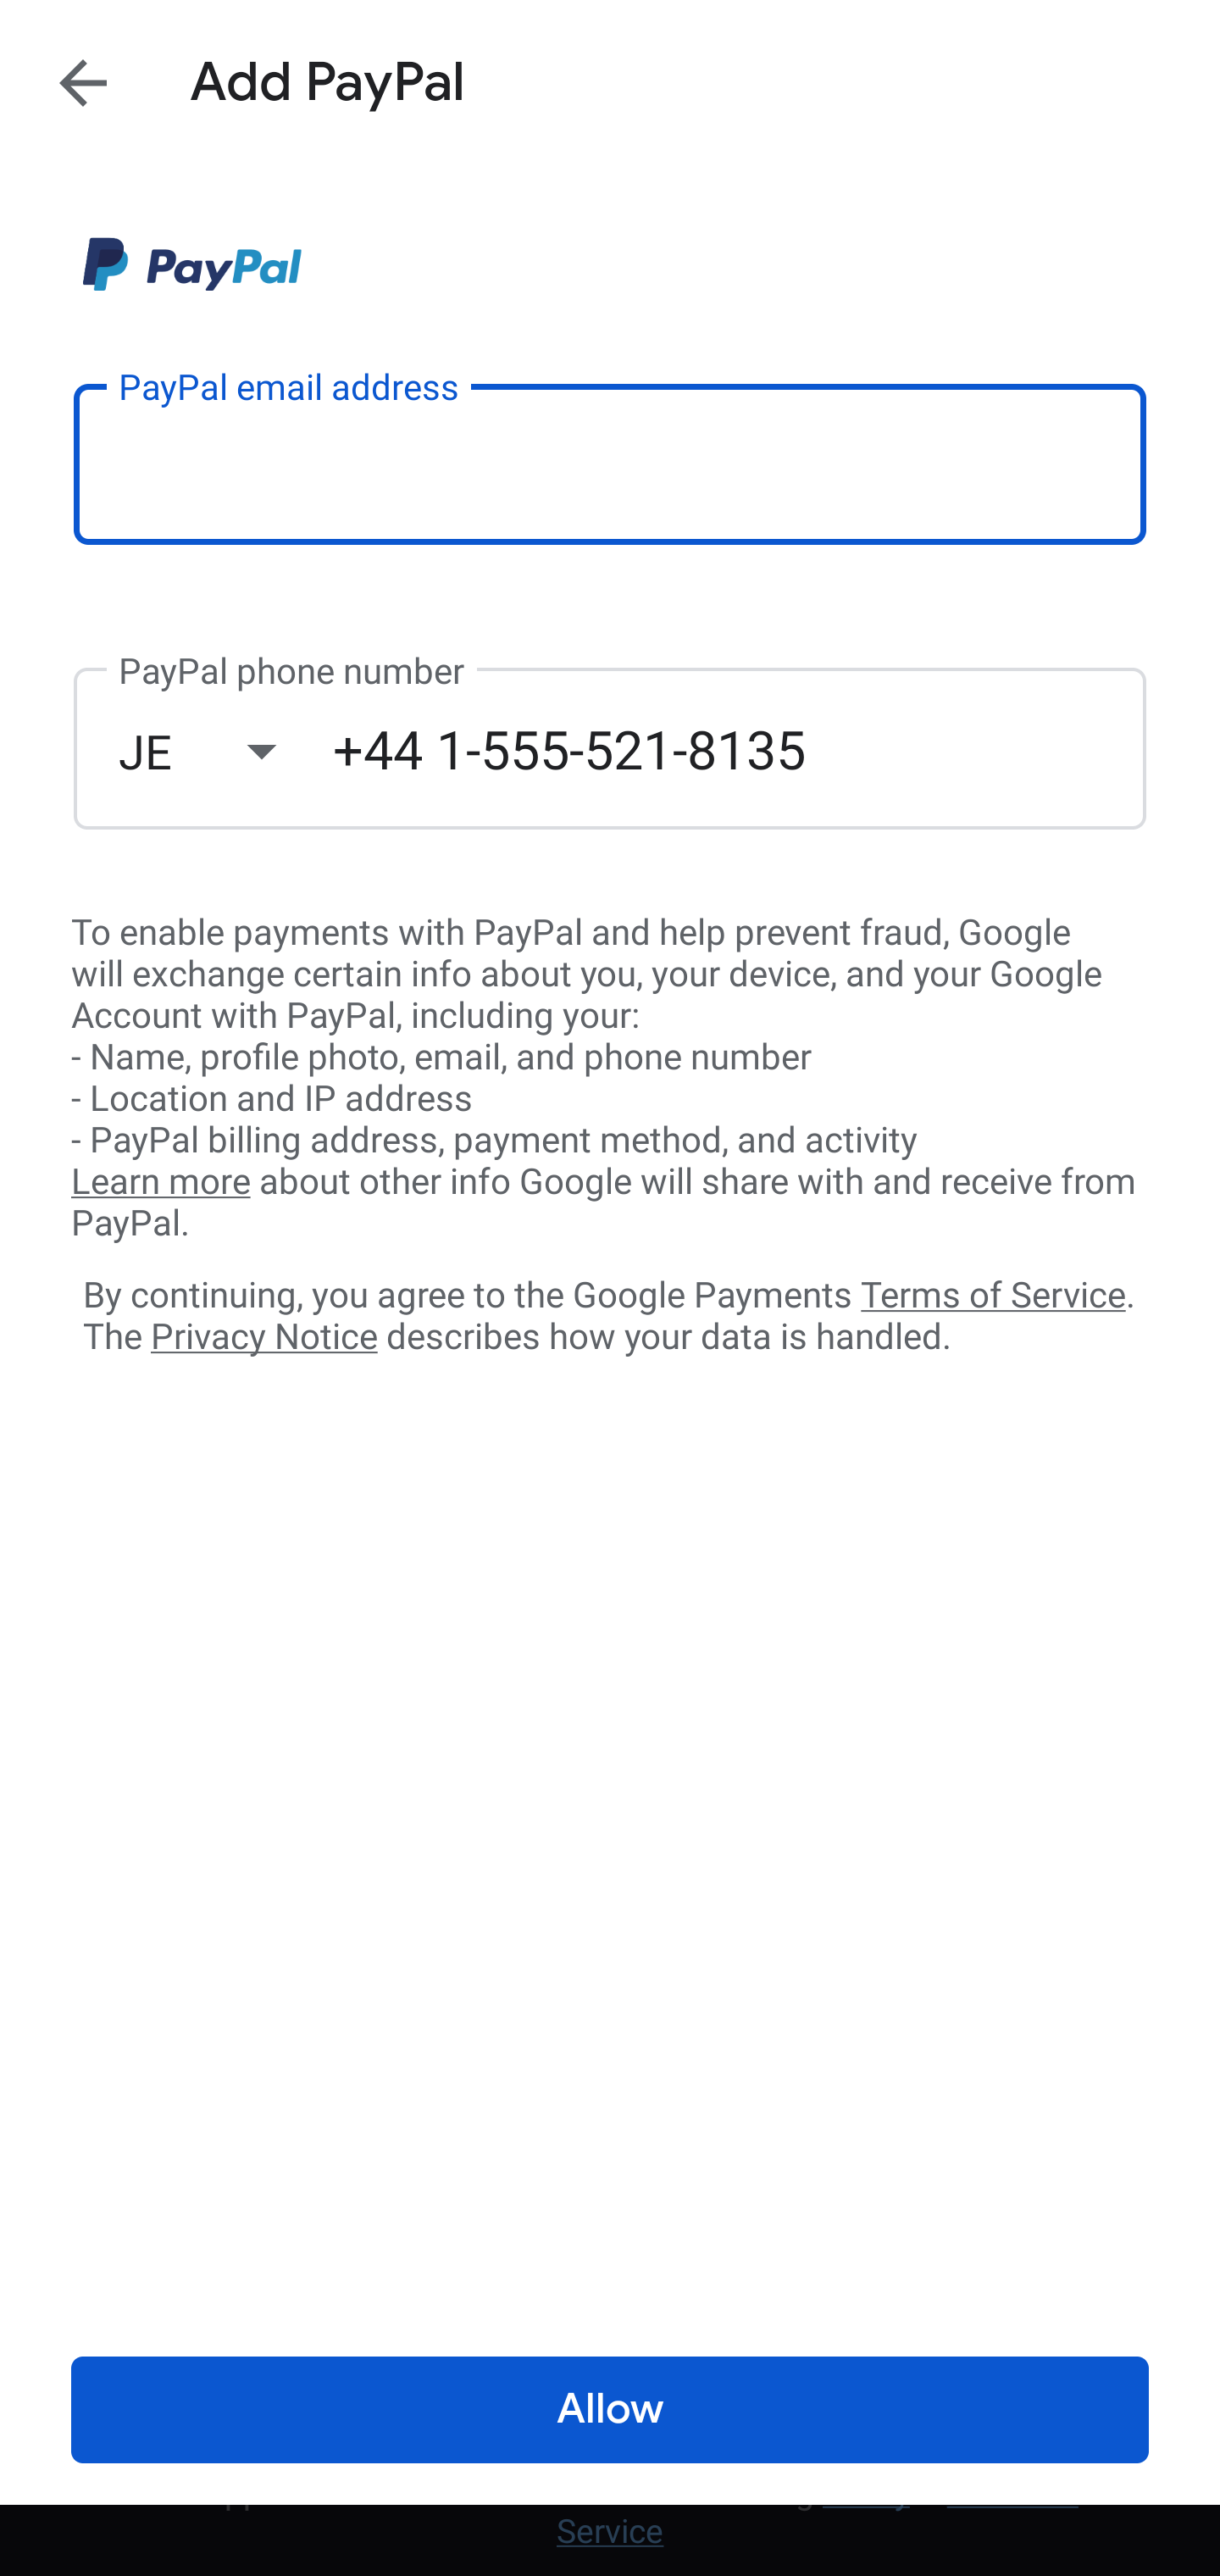 Image resolution: width=1220 pixels, height=2576 pixels. What do you see at coordinates (263, 1338) in the screenshot?
I see `Privacy Notice` at bounding box center [263, 1338].